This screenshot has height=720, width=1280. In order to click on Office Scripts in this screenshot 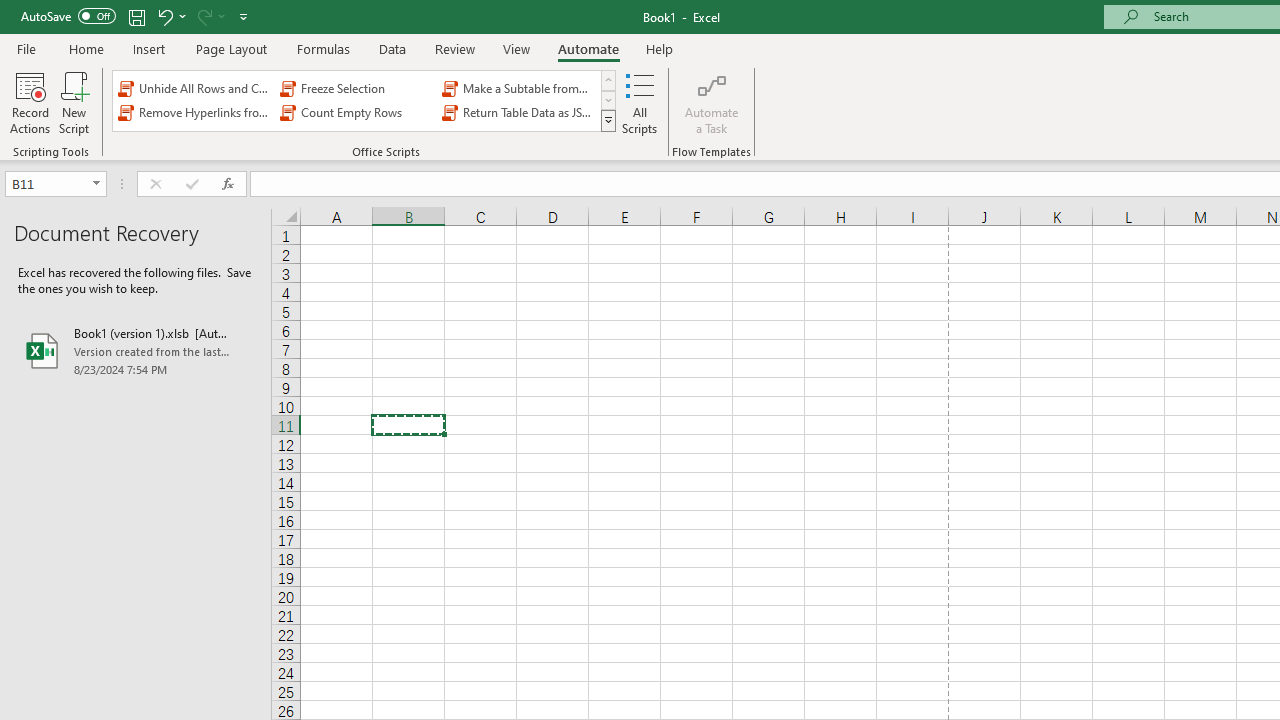, I will do `click(608, 120)`.